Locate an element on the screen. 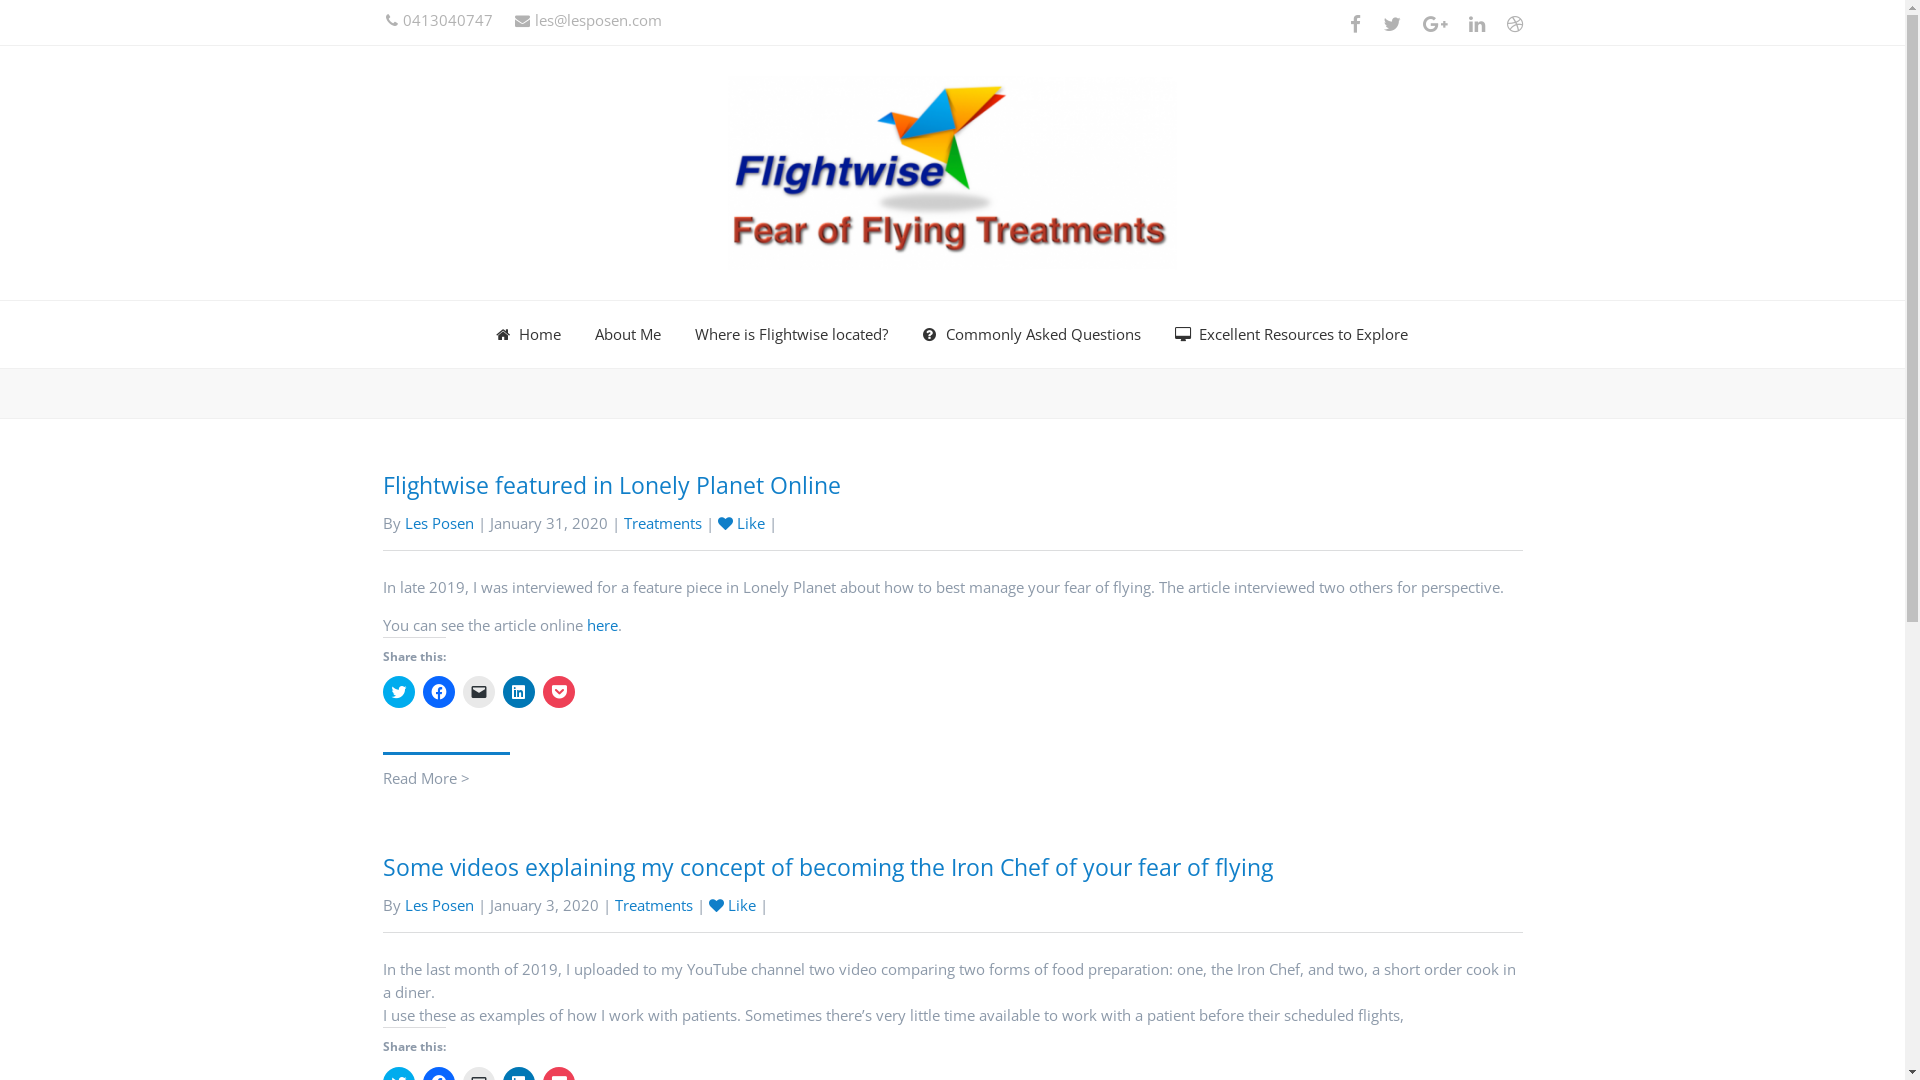 The image size is (1920, 1080). Click to email a link to a friend (Opens in new window) is located at coordinates (478, 692).